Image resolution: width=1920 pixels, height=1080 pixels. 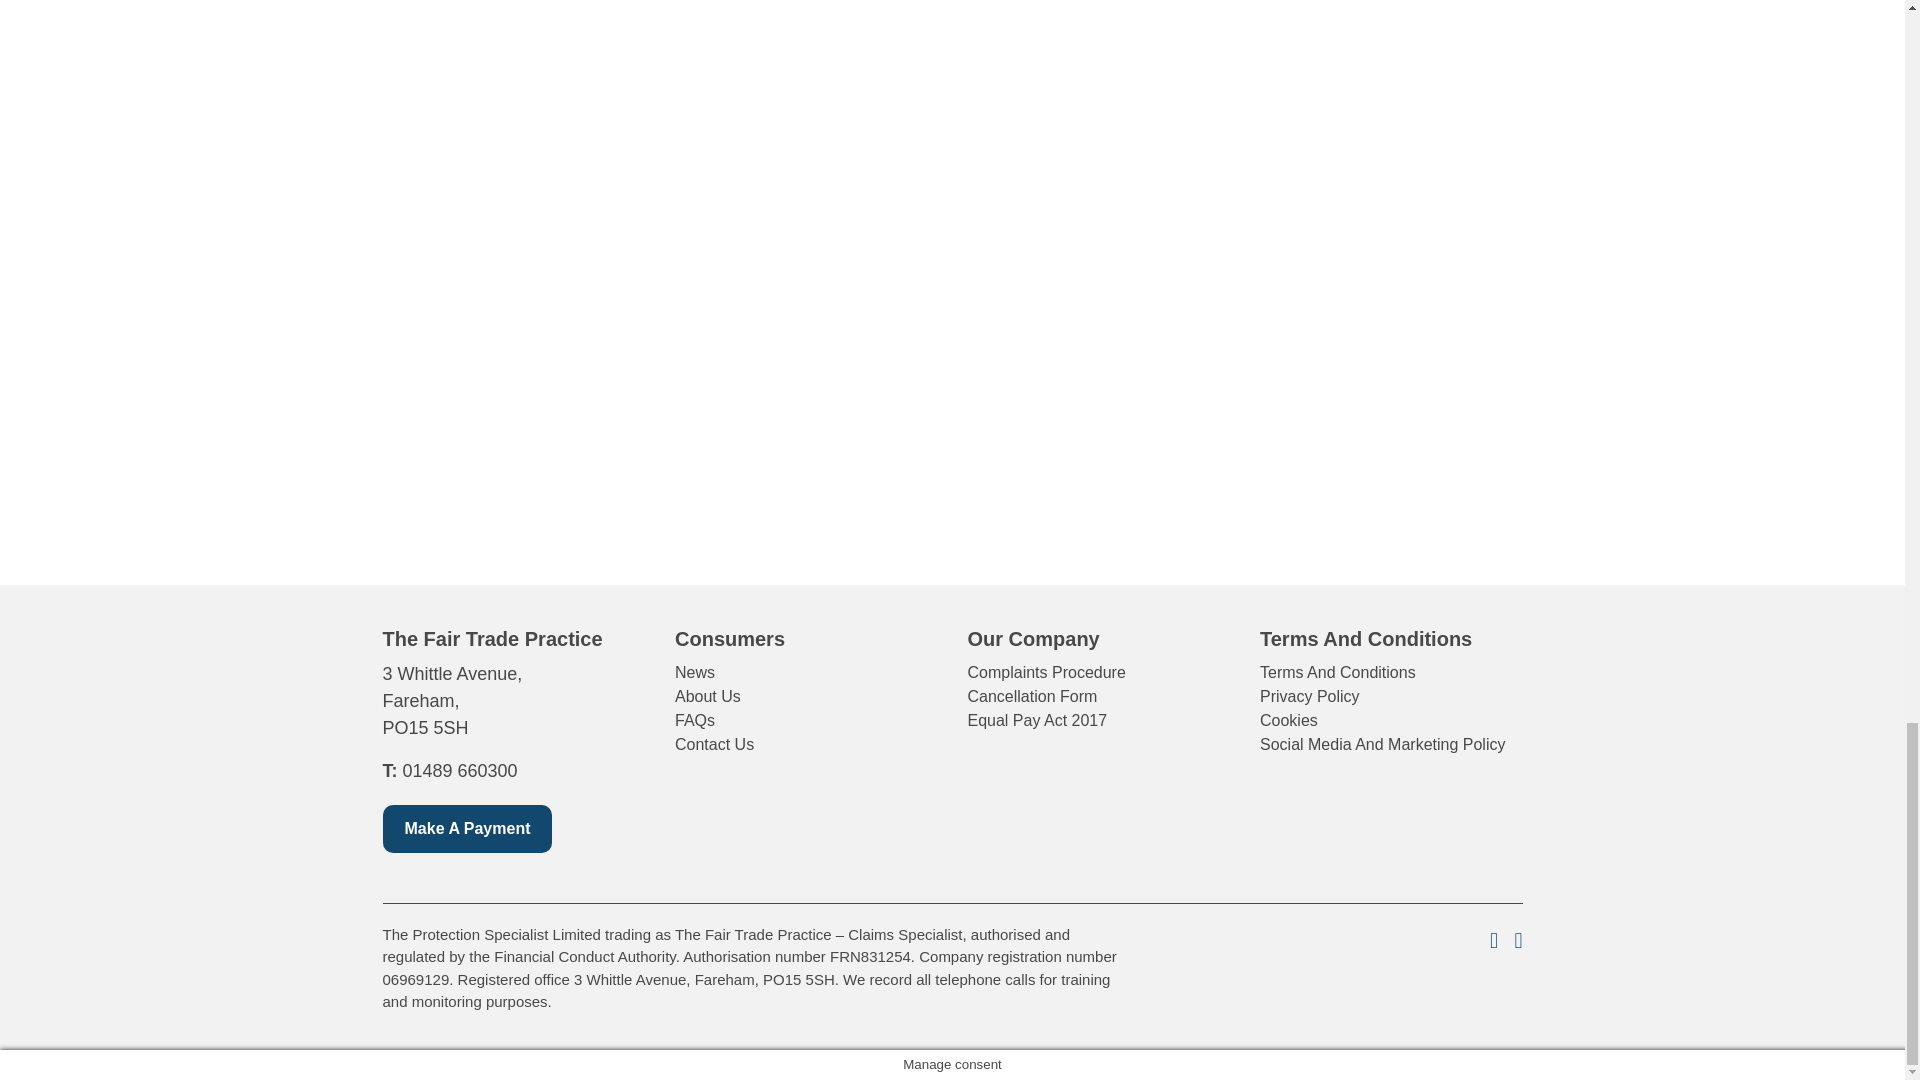 I want to click on Submit, so click(x=1473, y=543).